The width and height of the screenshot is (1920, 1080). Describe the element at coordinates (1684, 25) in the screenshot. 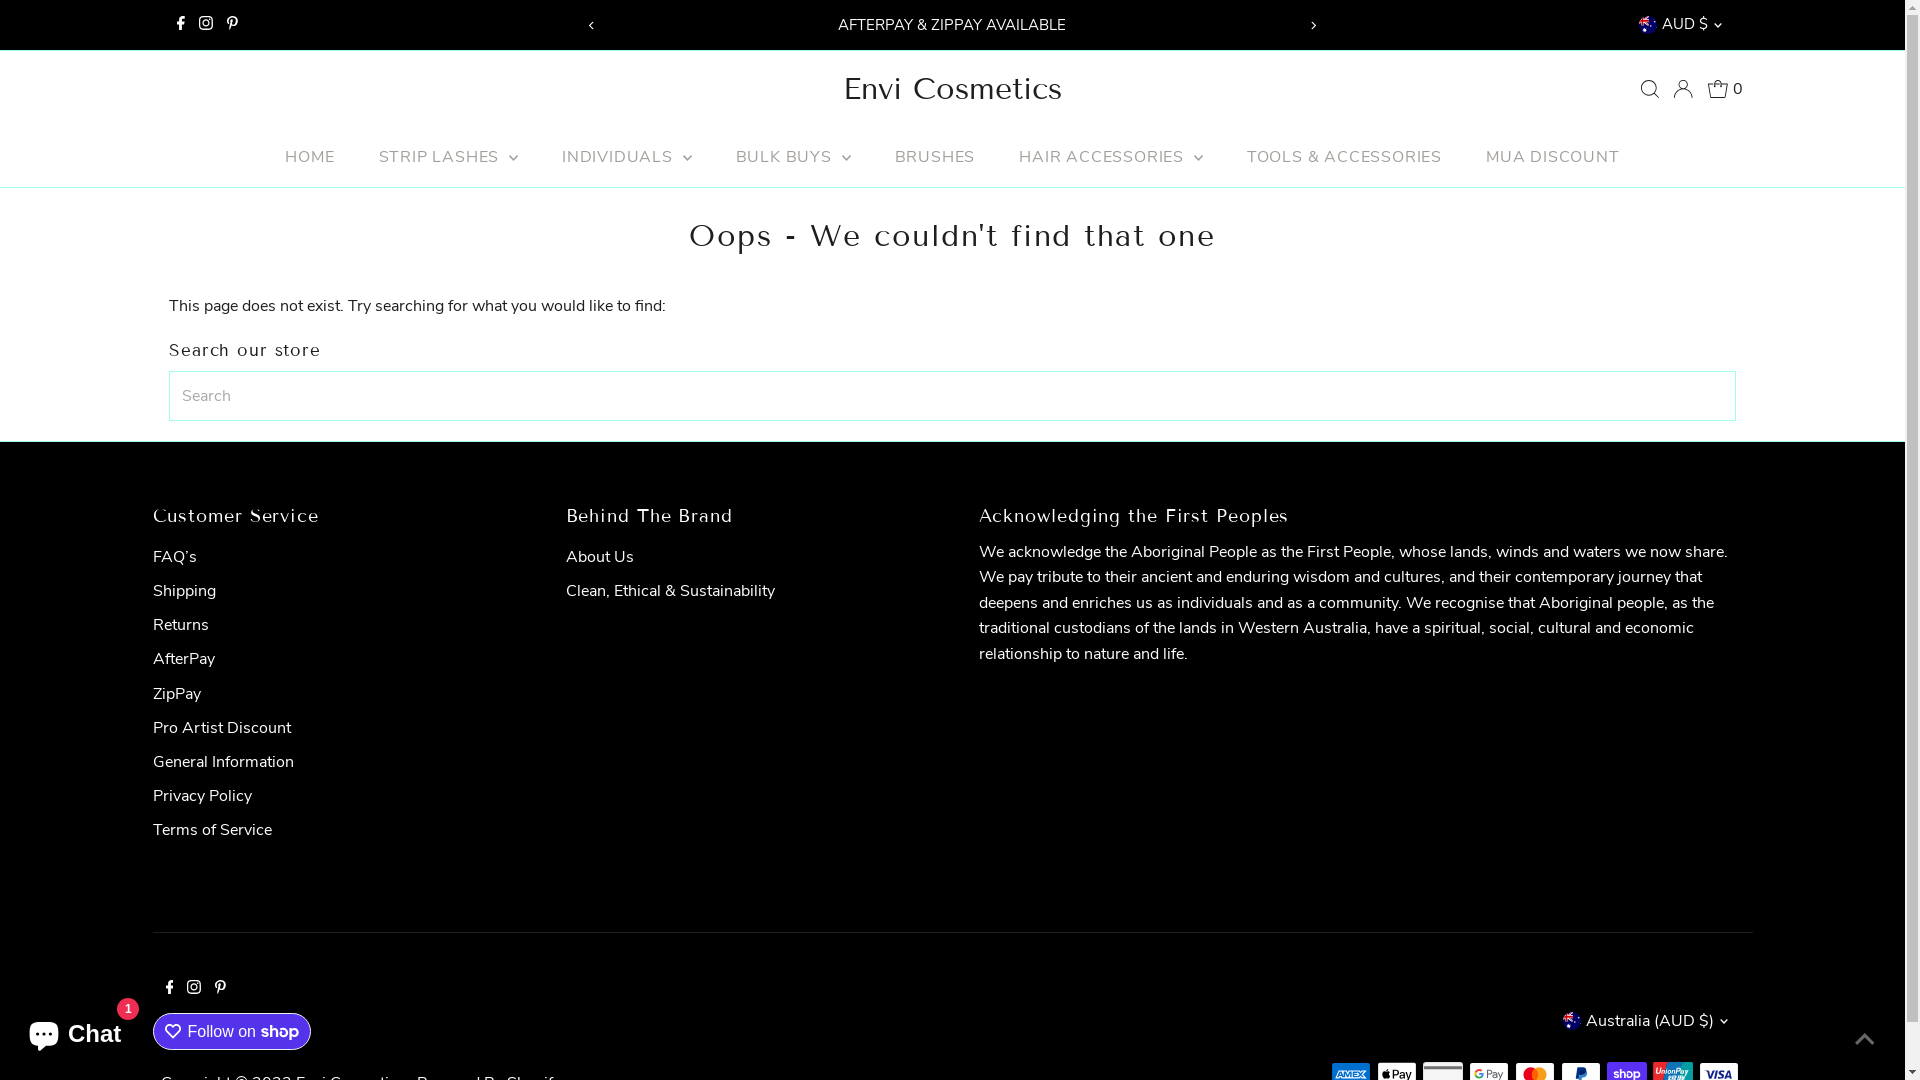

I see `AUD $` at that location.